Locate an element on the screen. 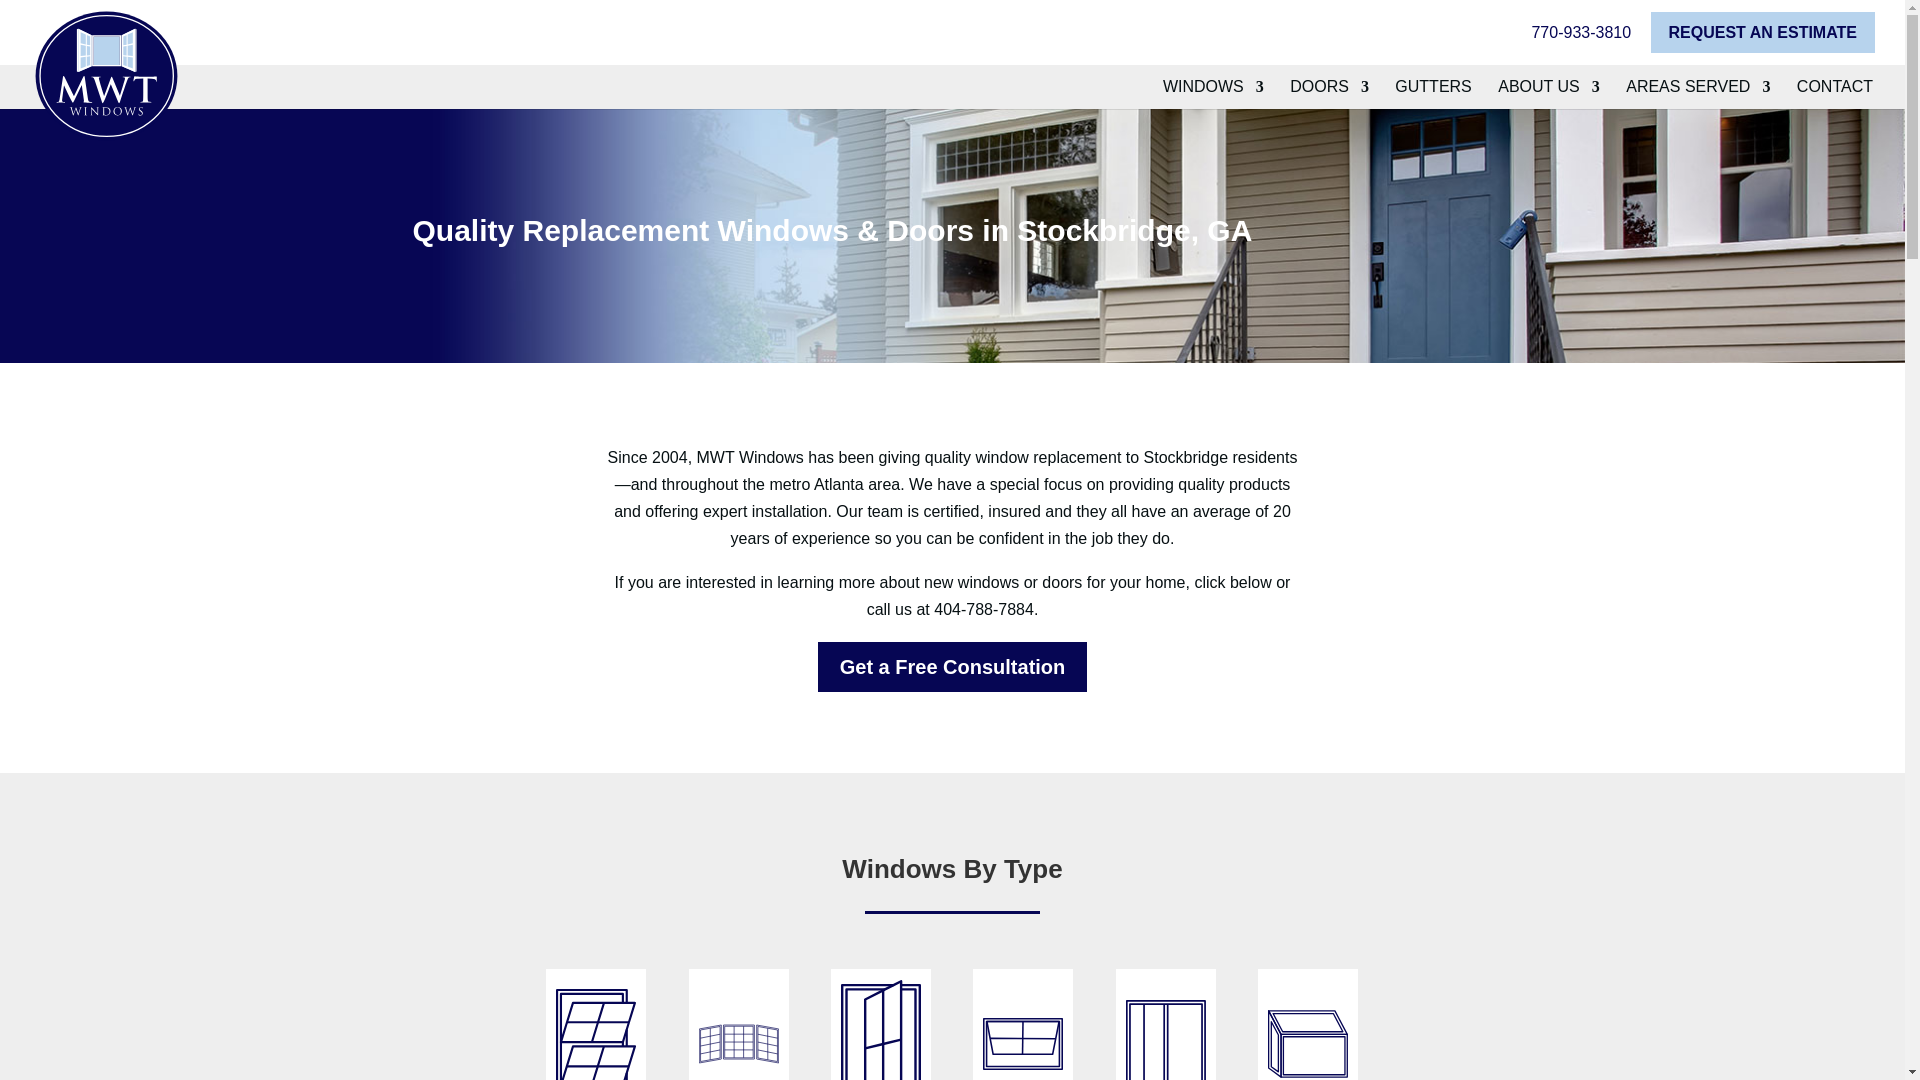  AREAS SERVED is located at coordinates (1698, 94).